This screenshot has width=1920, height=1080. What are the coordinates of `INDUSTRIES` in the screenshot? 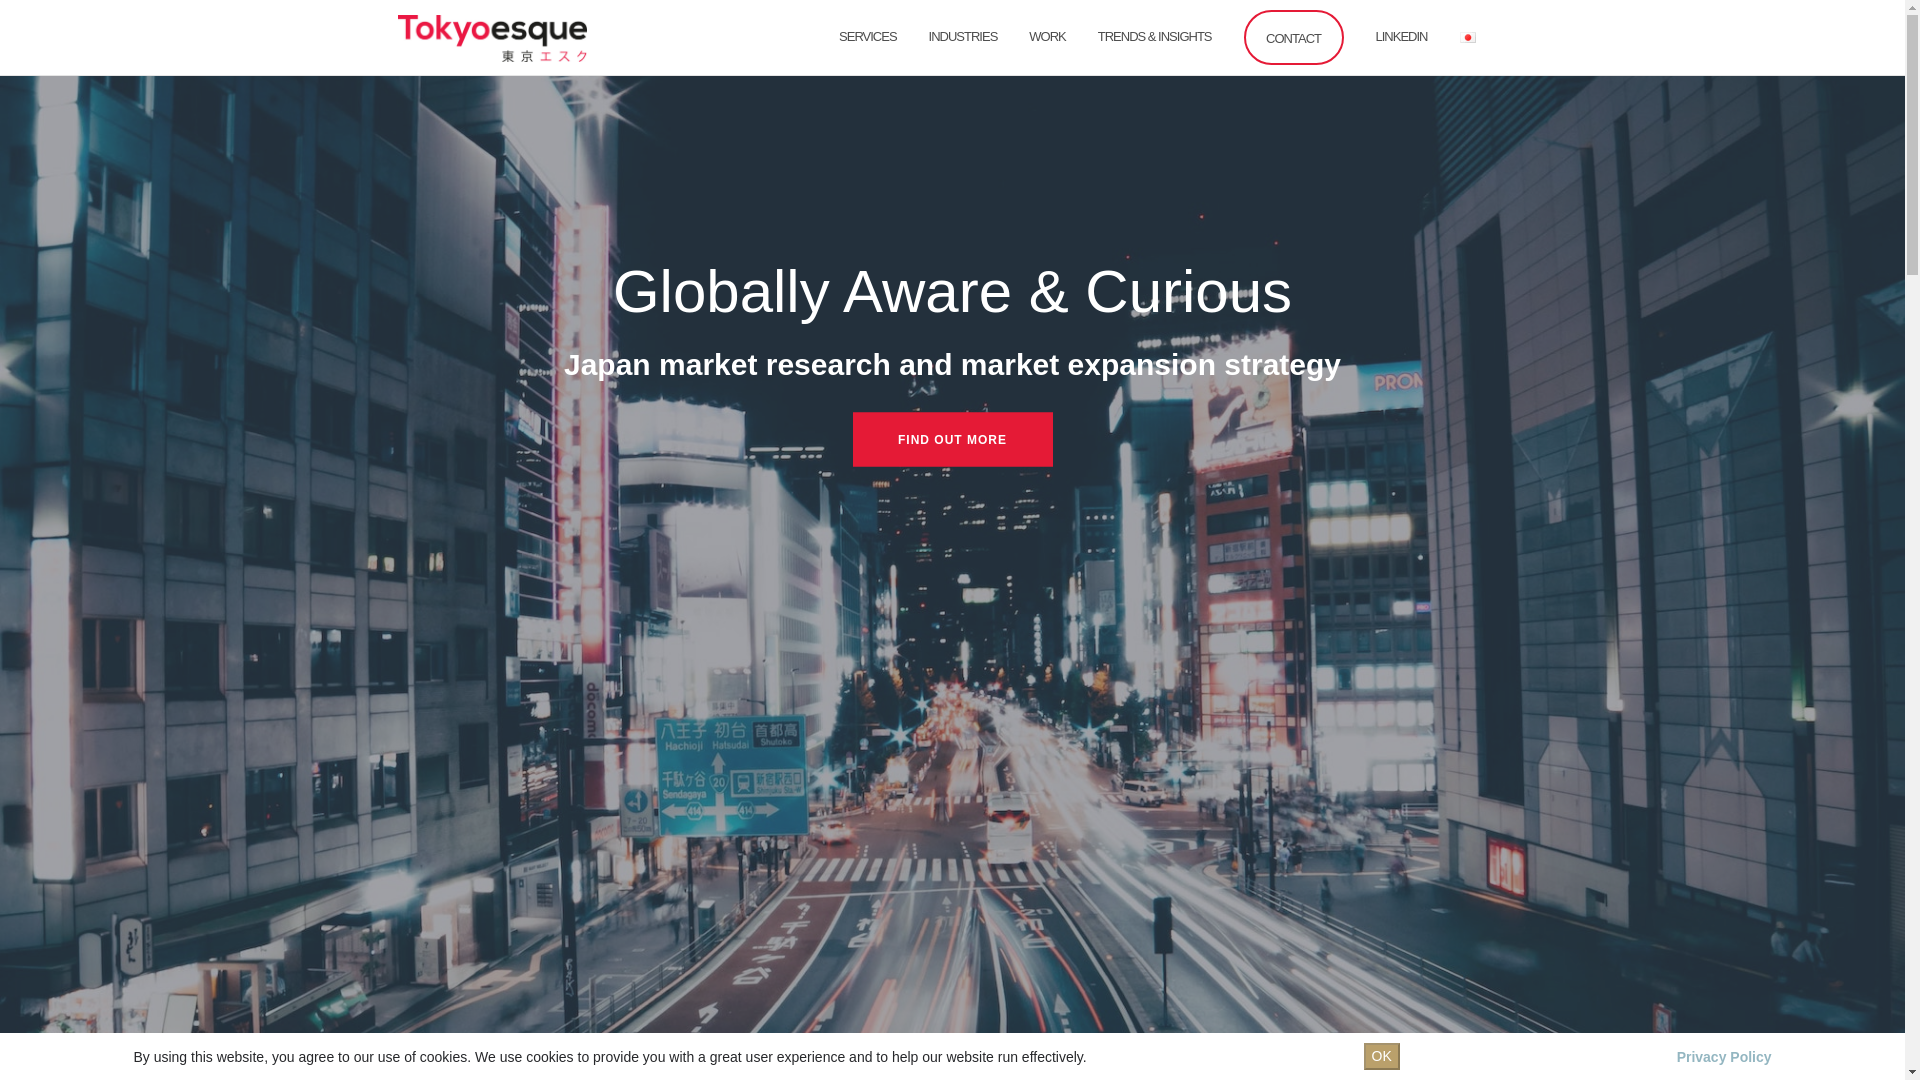 It's located at (964, 36).